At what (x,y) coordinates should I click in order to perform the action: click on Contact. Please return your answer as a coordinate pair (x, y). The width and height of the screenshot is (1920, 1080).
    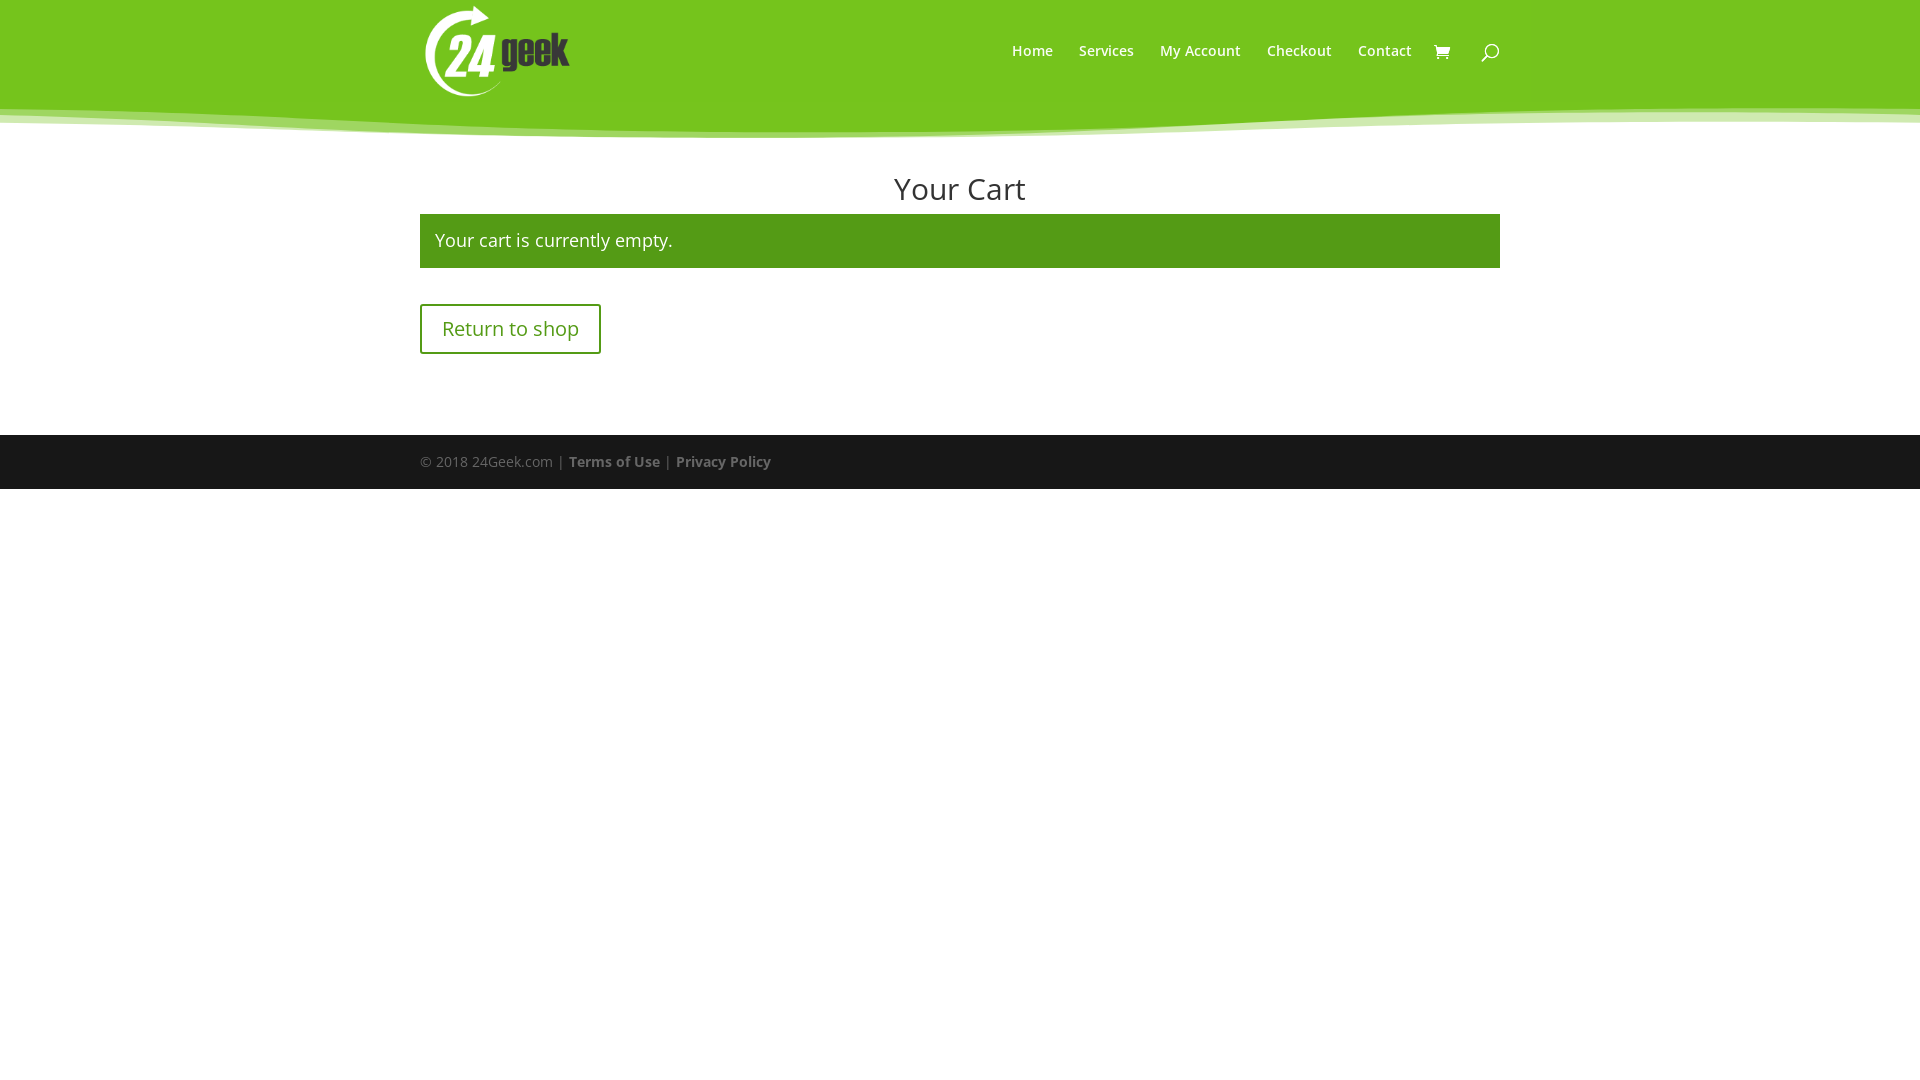
    Looking at the image, I should click on (1385, 73).